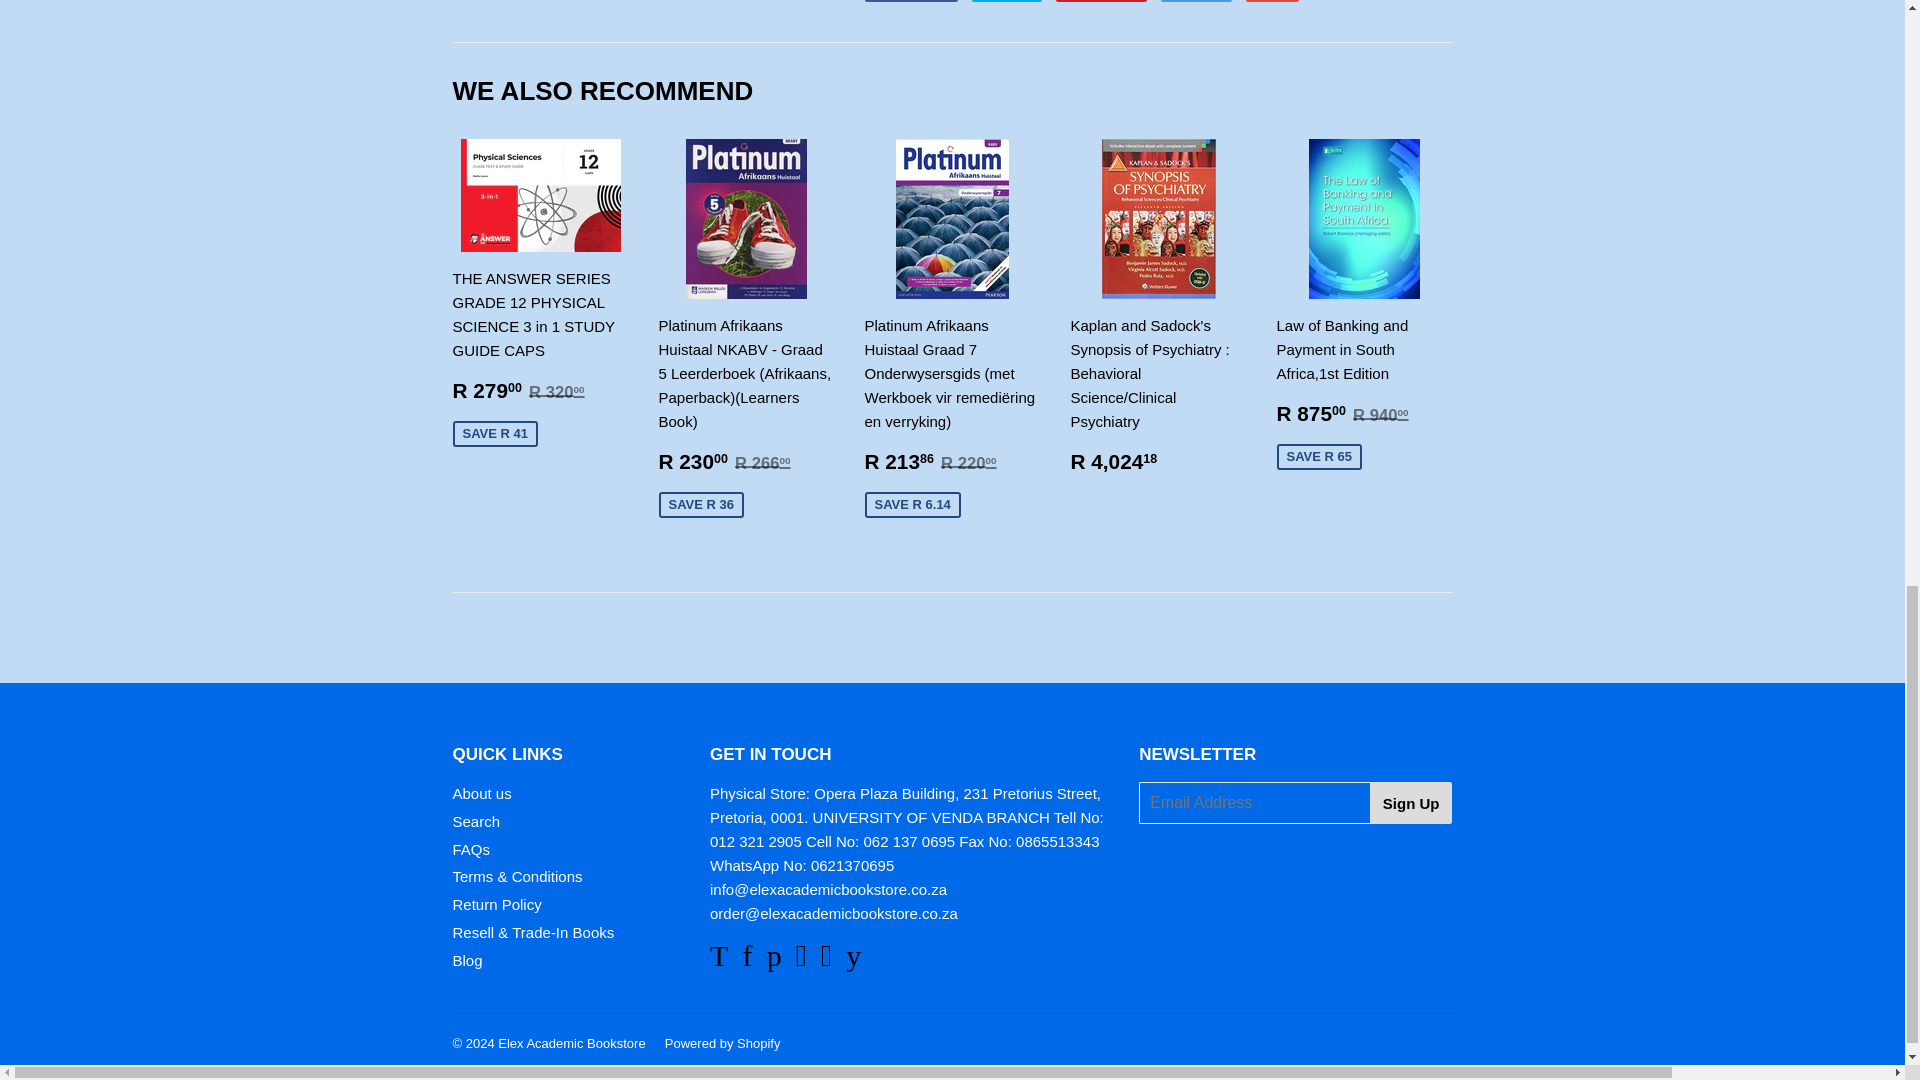 The height and width of the screenshot is (1080, 1920). What do you see at coordinates (718, 960) in the screenshot?
I see `Elex Academic Bookstore on Twitter` at bounding box center [718, 960].